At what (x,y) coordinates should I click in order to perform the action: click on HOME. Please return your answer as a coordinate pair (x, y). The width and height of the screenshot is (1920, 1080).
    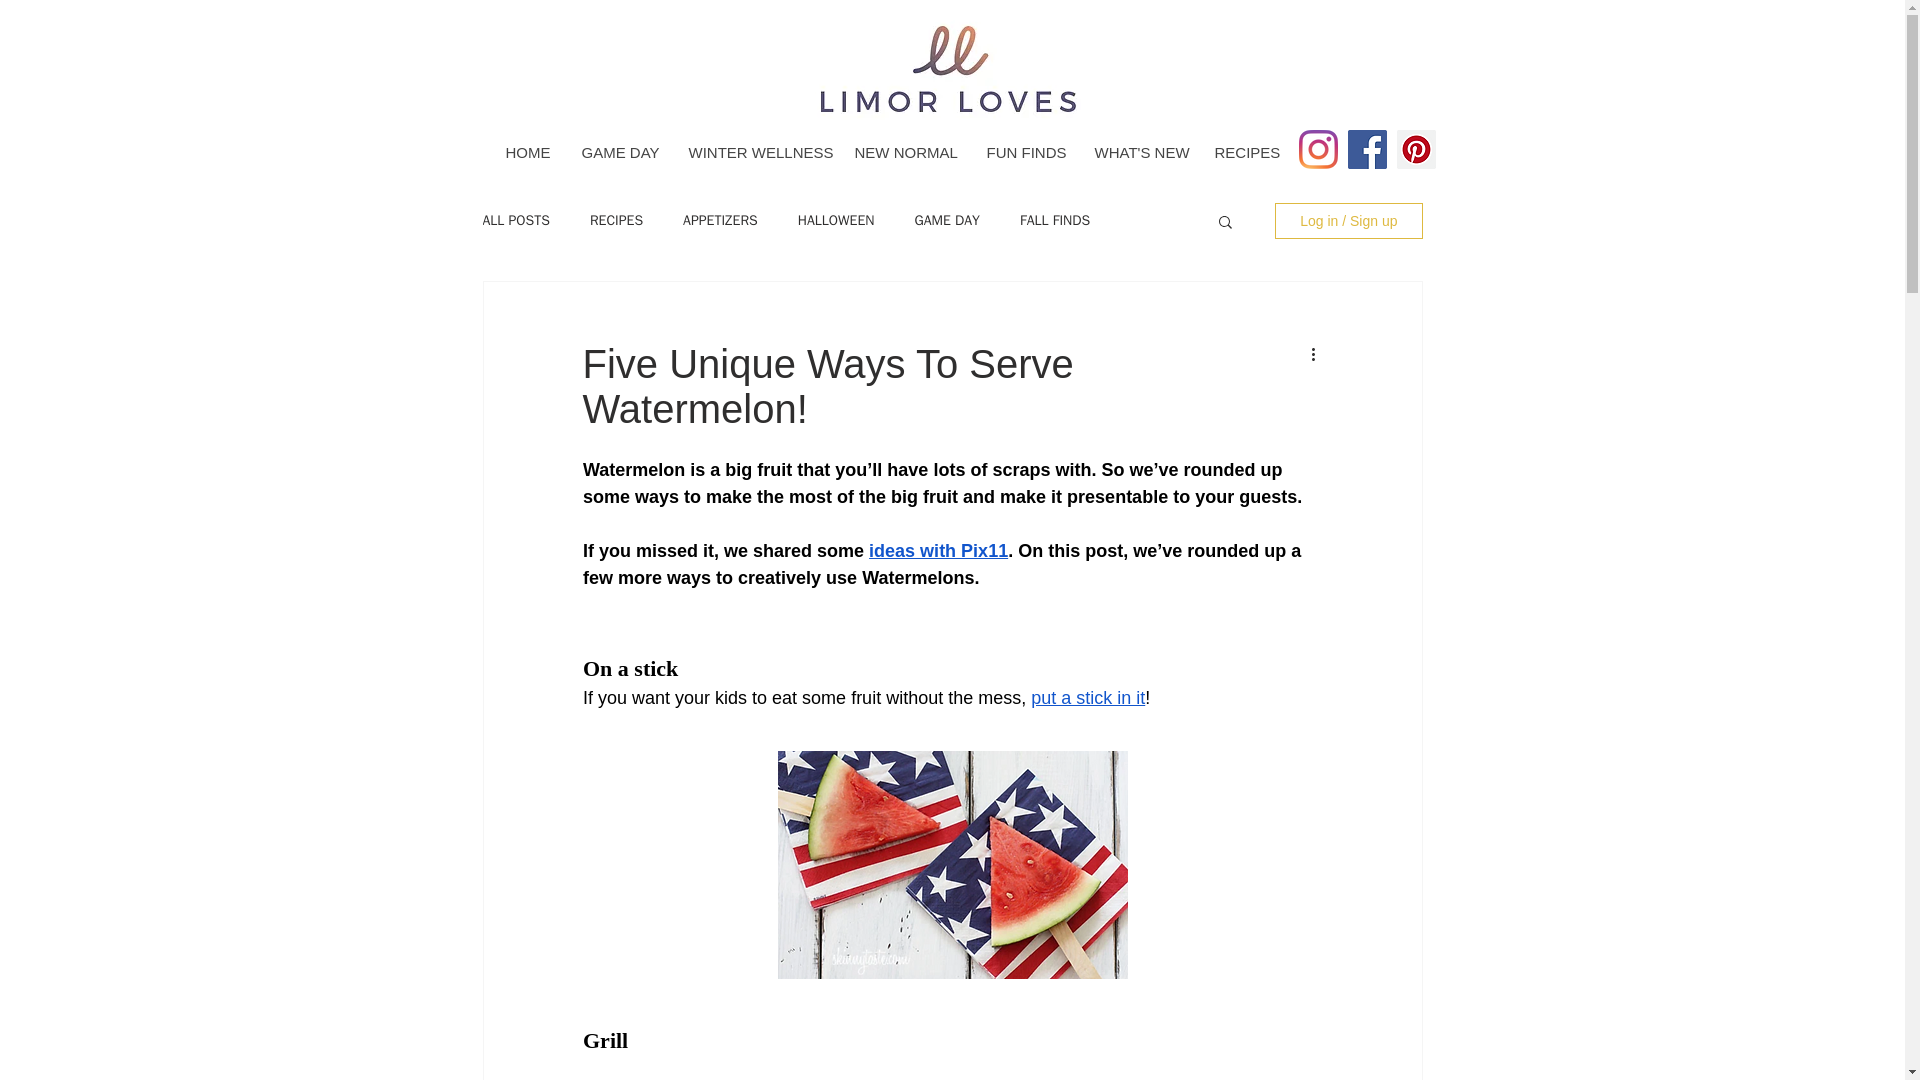
    Looking at the image, I should click on (526, 152).